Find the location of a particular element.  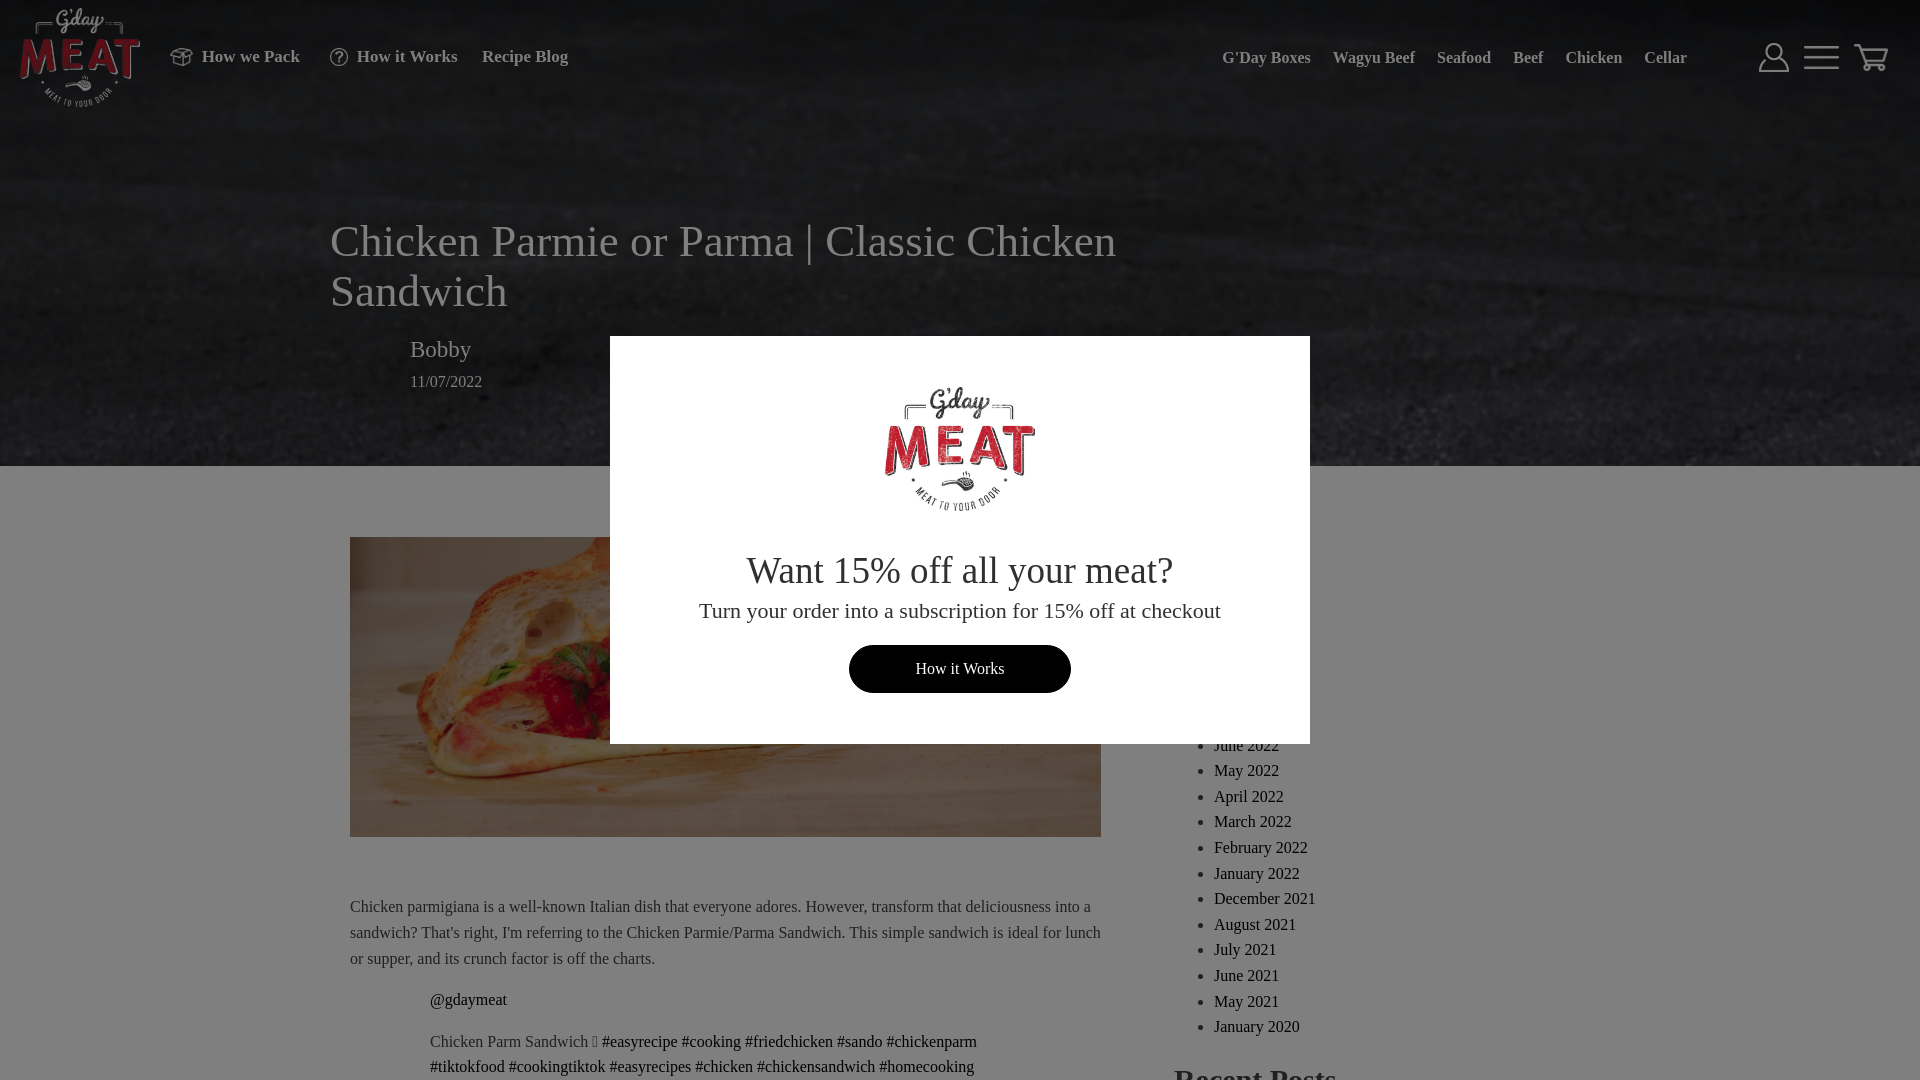

How we Pack is located at coordinates (224, 56).